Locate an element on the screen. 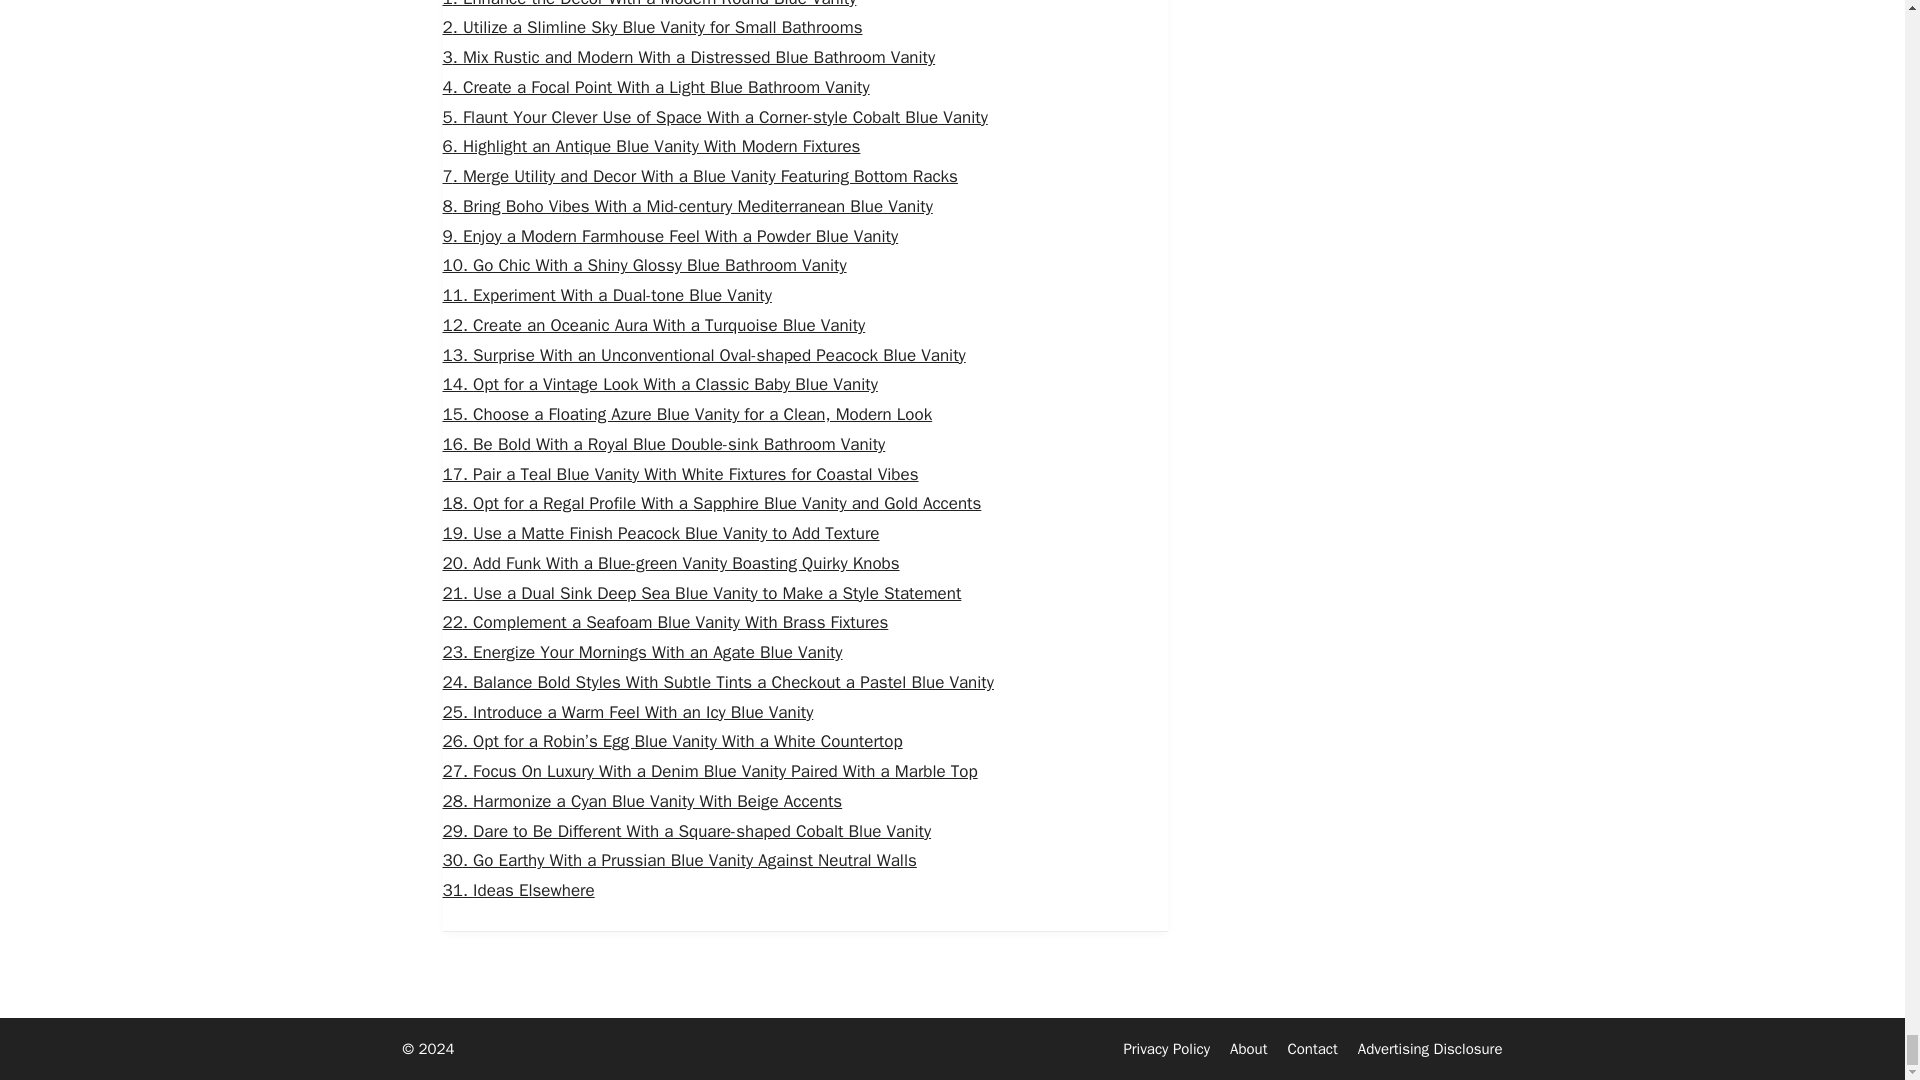 The width and height of the screenshot is (1920, 1080). Utilize a Slimline Sky Blue Vanity for Small Bathrooms is located at coordinates (652, 27).